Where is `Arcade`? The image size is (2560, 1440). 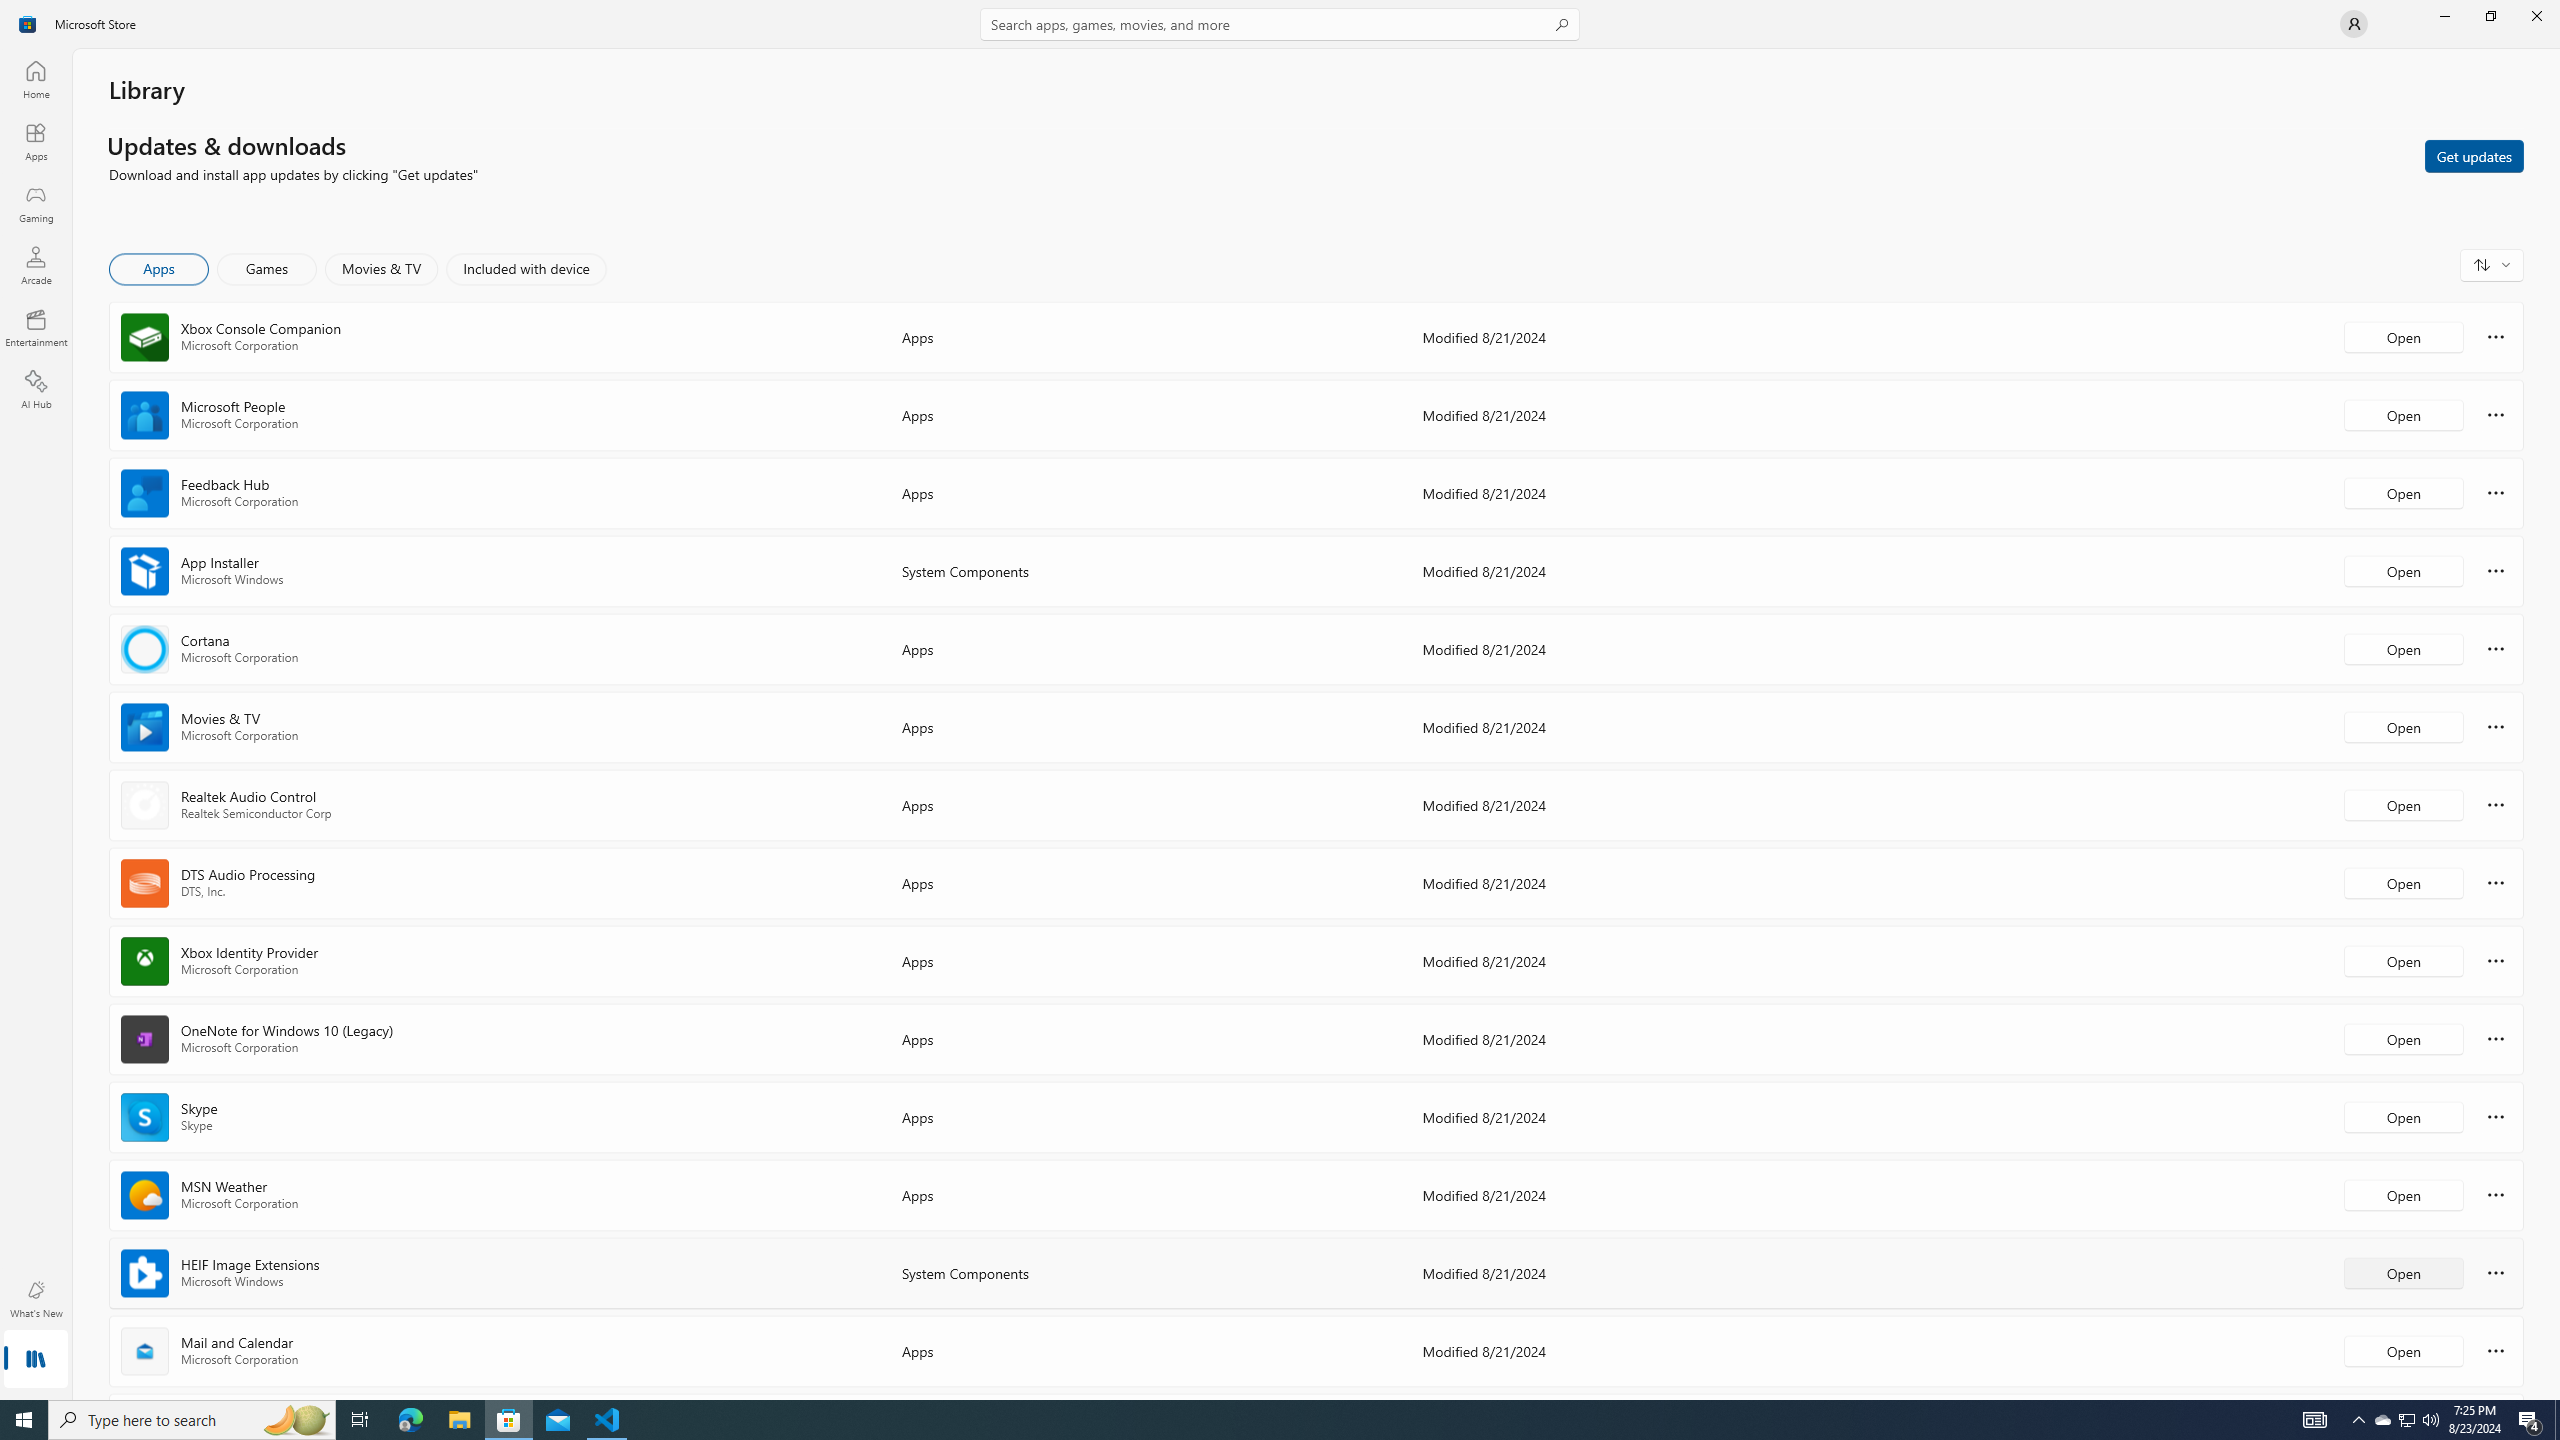
Arcade is located at coordinates (36, 265).